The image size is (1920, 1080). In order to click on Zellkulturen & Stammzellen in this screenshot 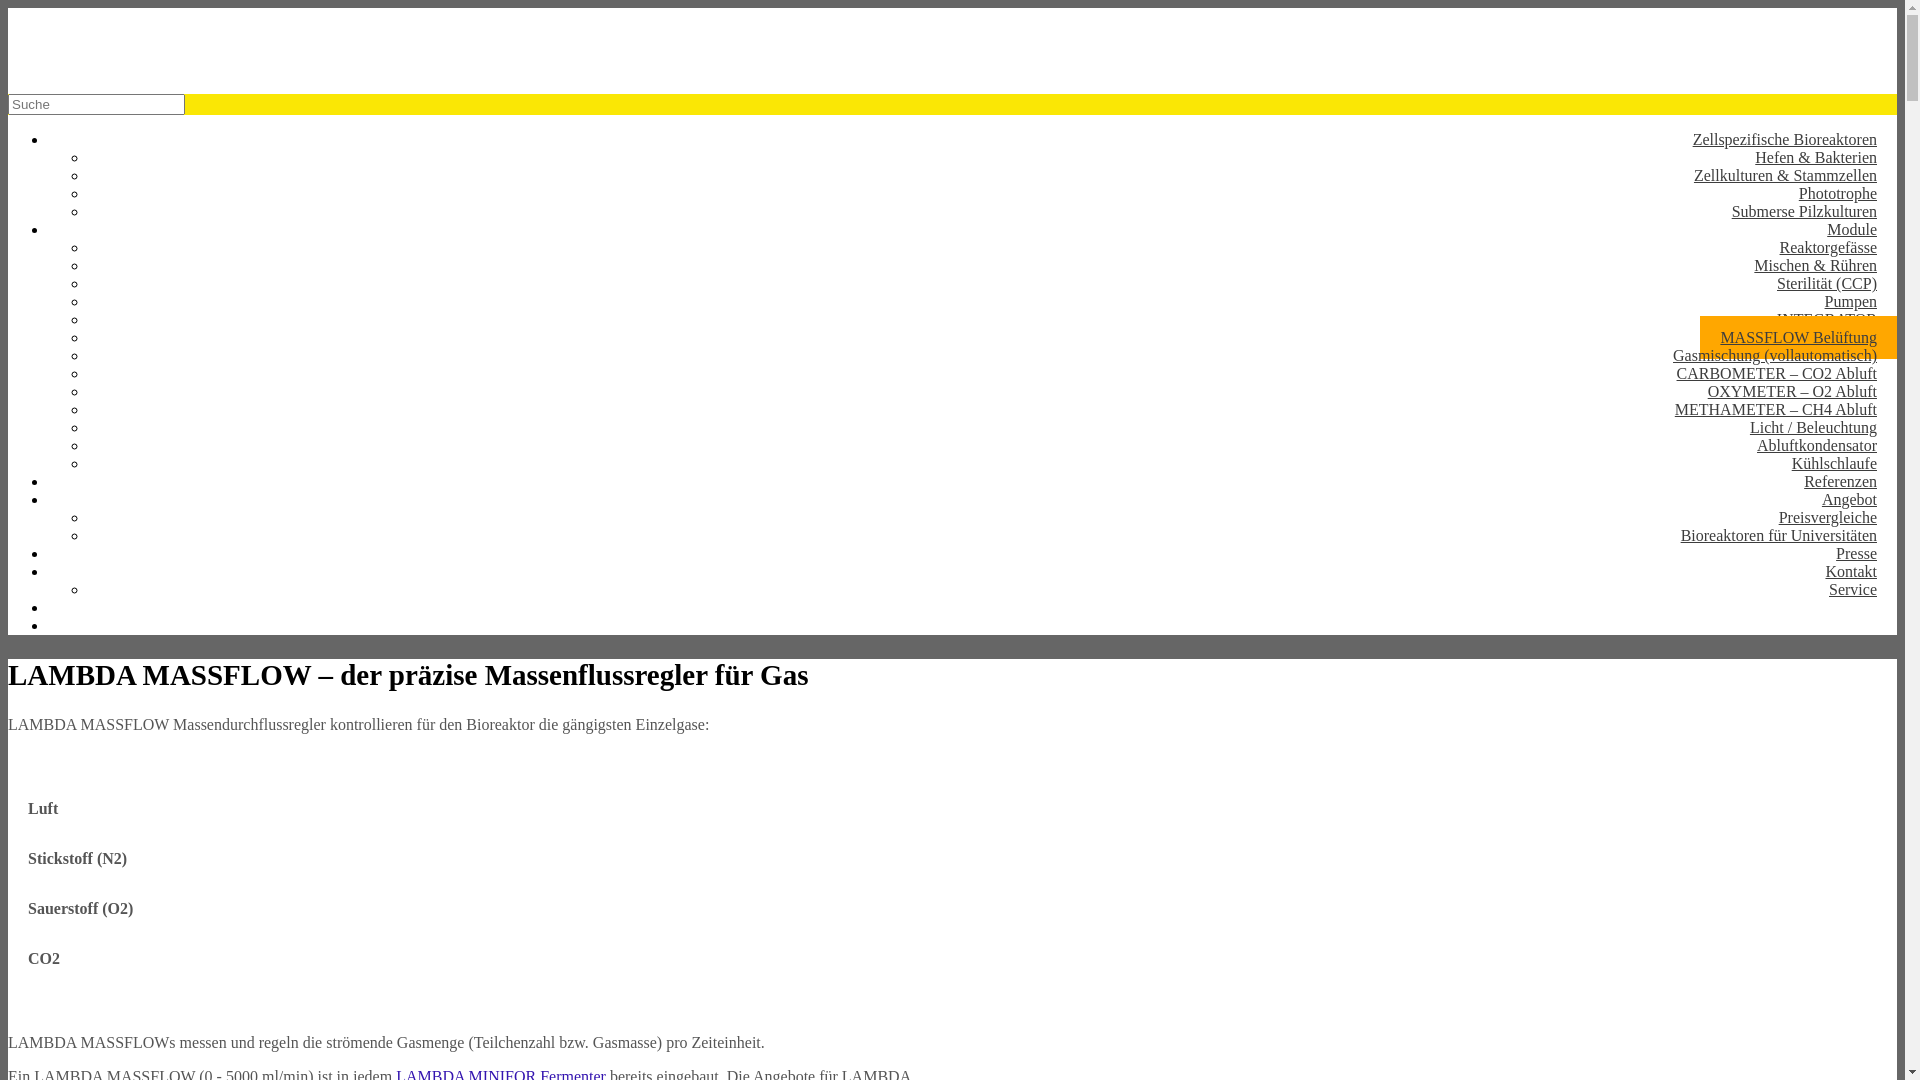, I will do `click(1786, 176)`.